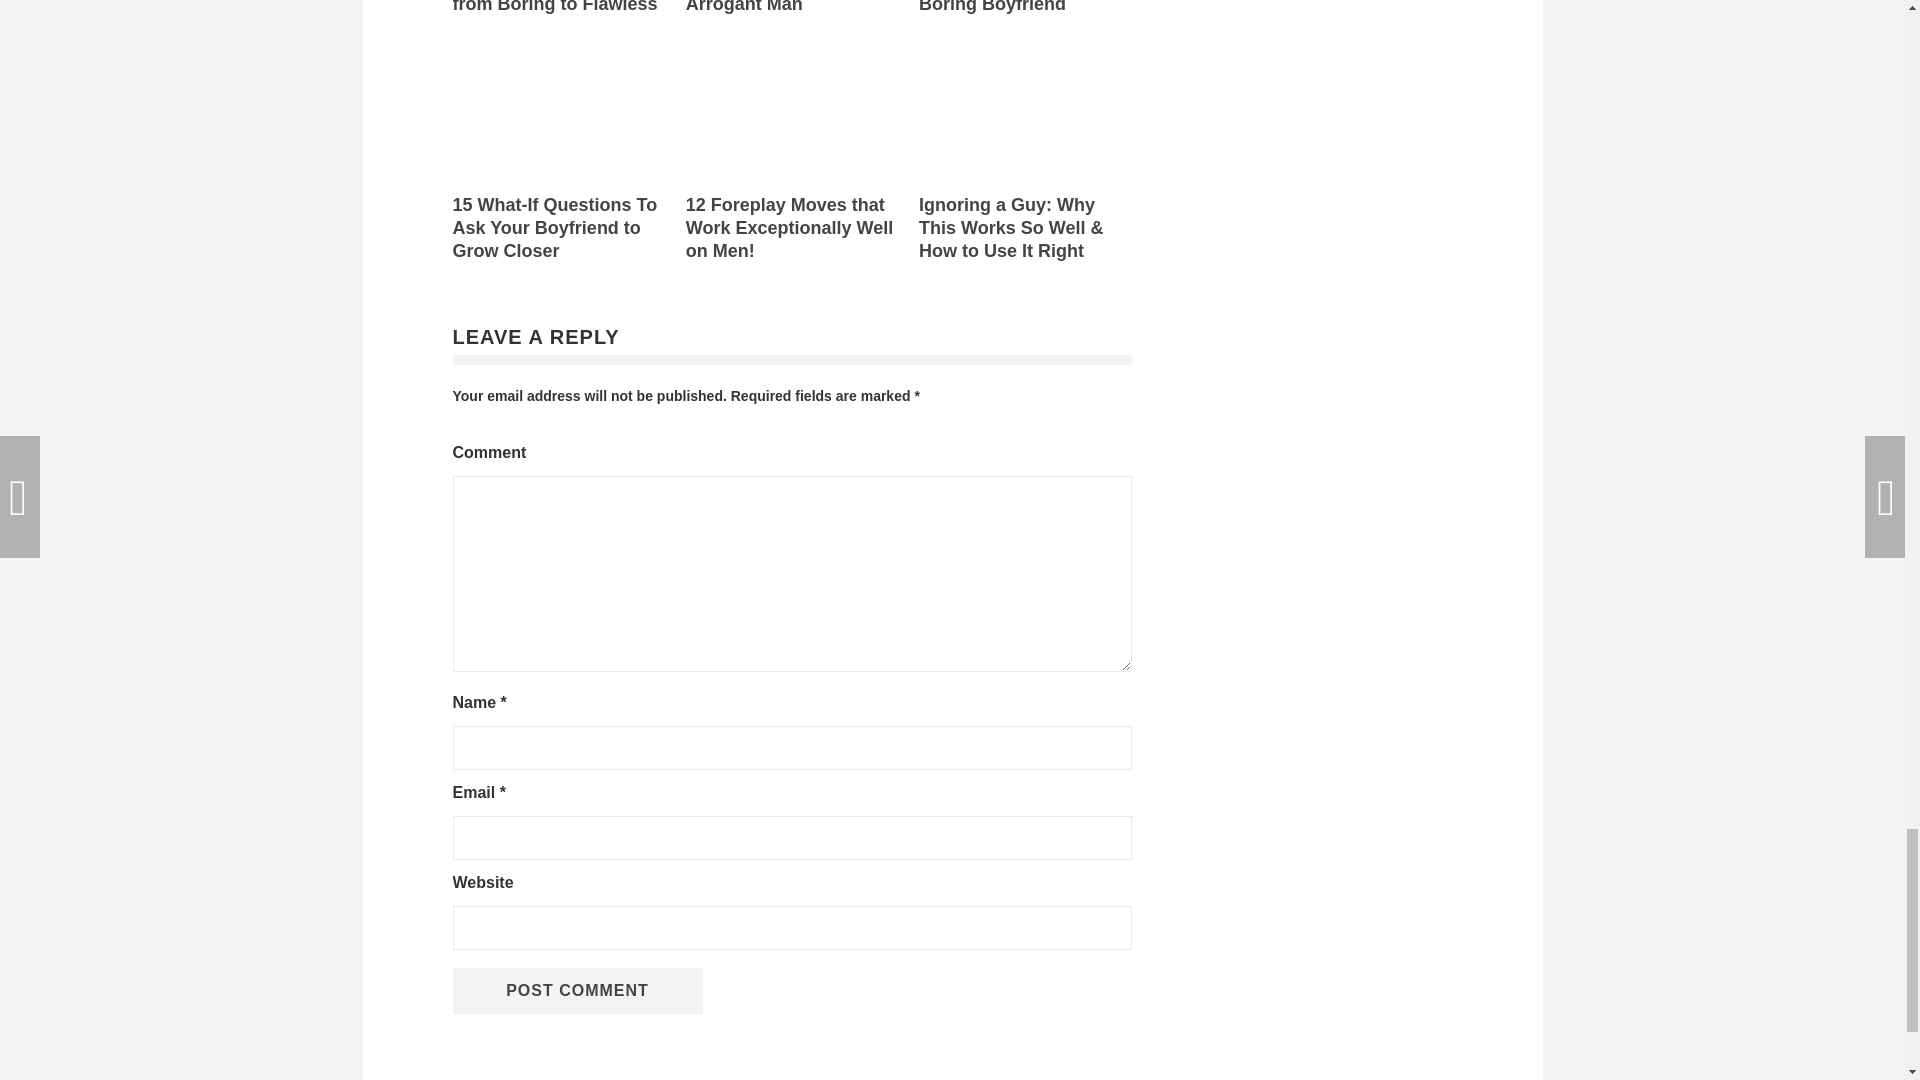 This screenshot has height=1080, width=1920. What do you see at coordinates (576, 990) in the screenshot?
I see `Post Comment` at bounding box center [576, 990].